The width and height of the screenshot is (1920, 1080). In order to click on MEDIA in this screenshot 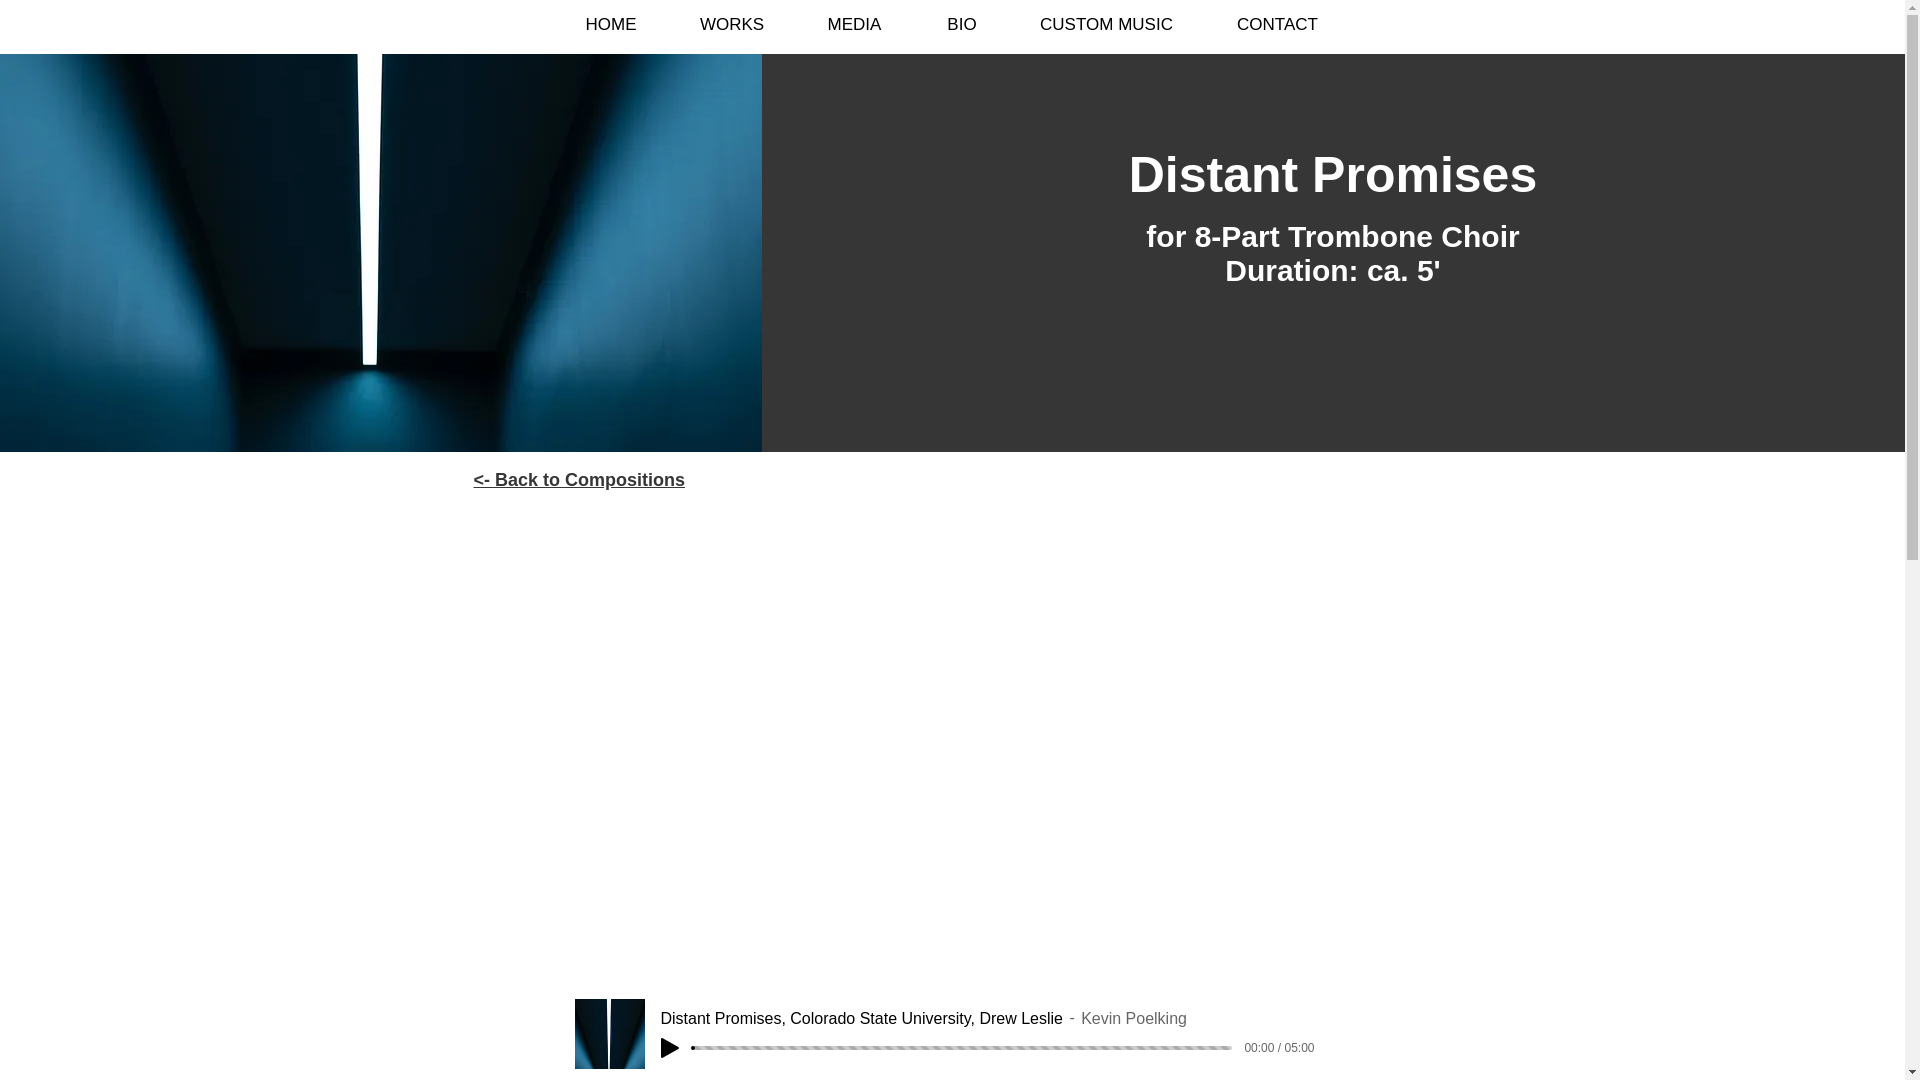, I will do `click(854, 24)`.